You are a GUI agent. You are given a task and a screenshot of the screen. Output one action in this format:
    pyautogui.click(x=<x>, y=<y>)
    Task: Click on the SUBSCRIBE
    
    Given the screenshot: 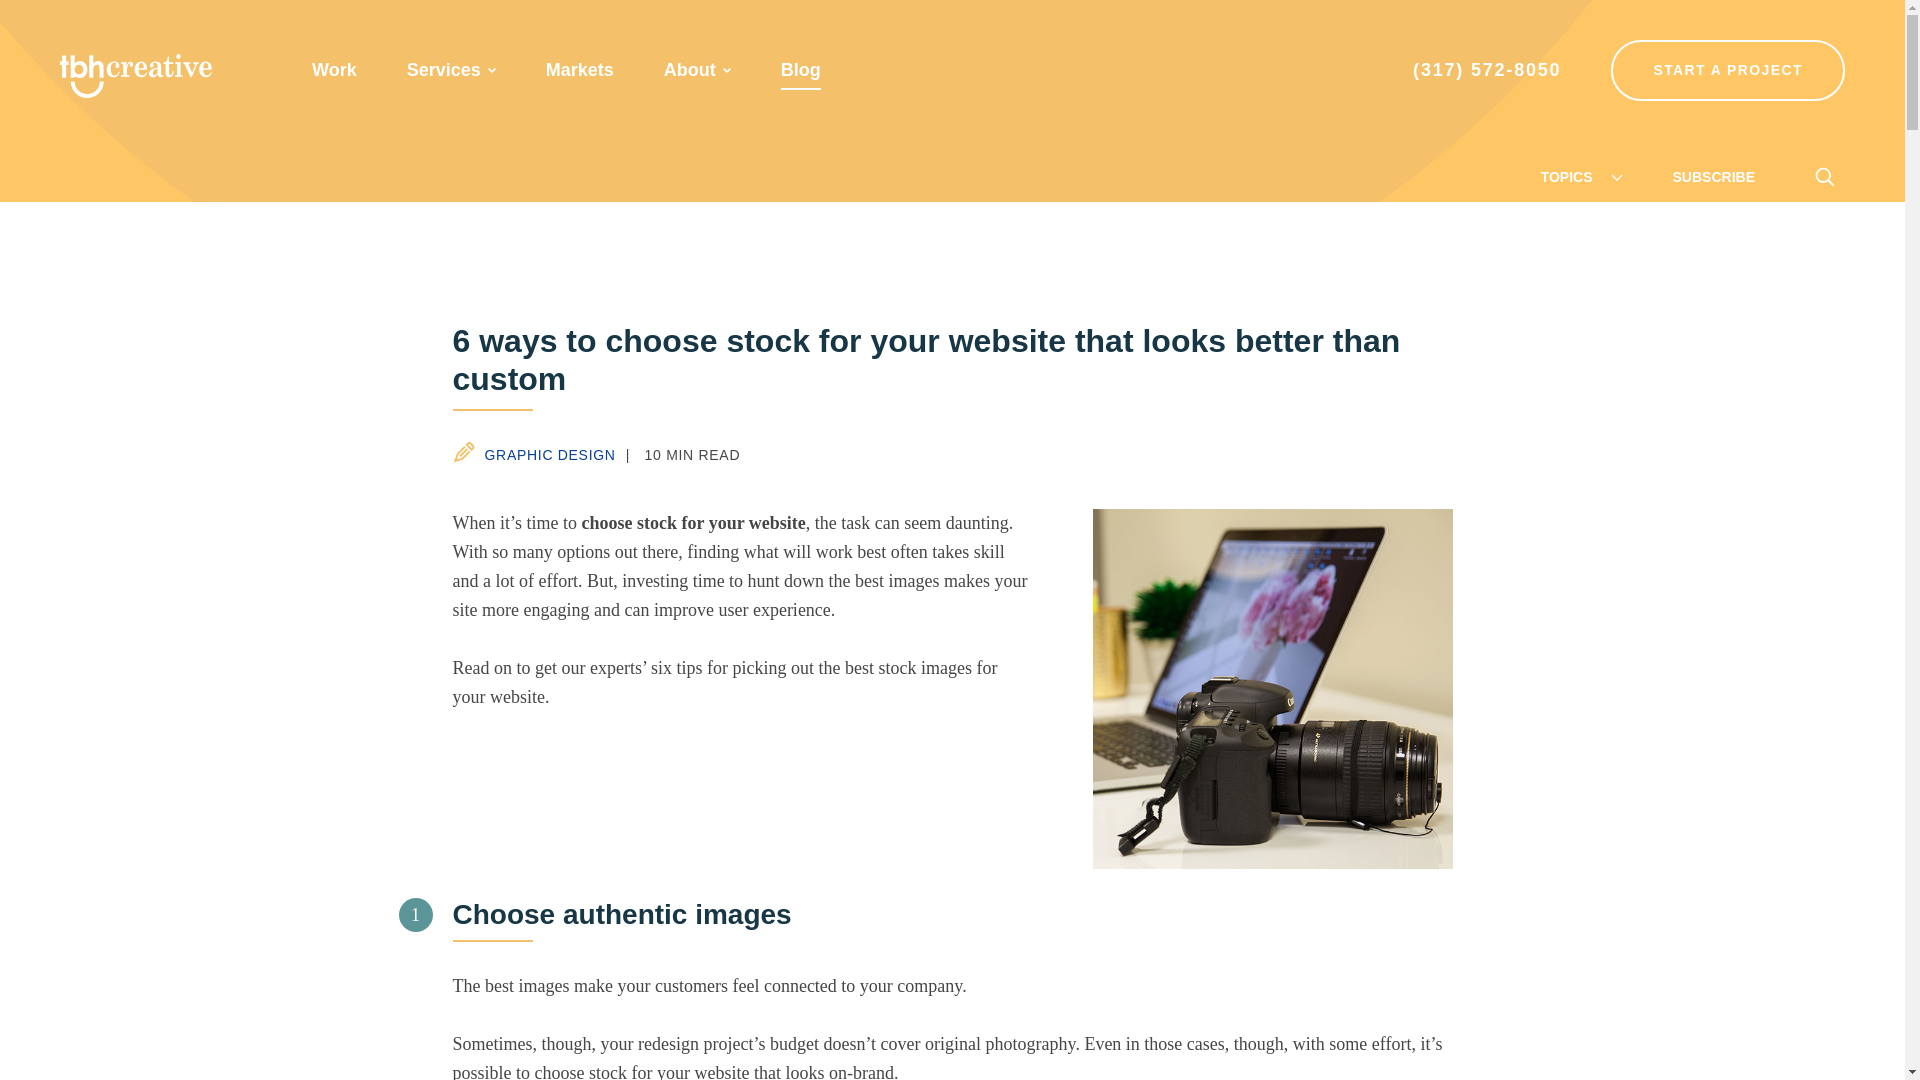 What is the action you would take?
    pyautogui.click(x=1713, y=176)
    